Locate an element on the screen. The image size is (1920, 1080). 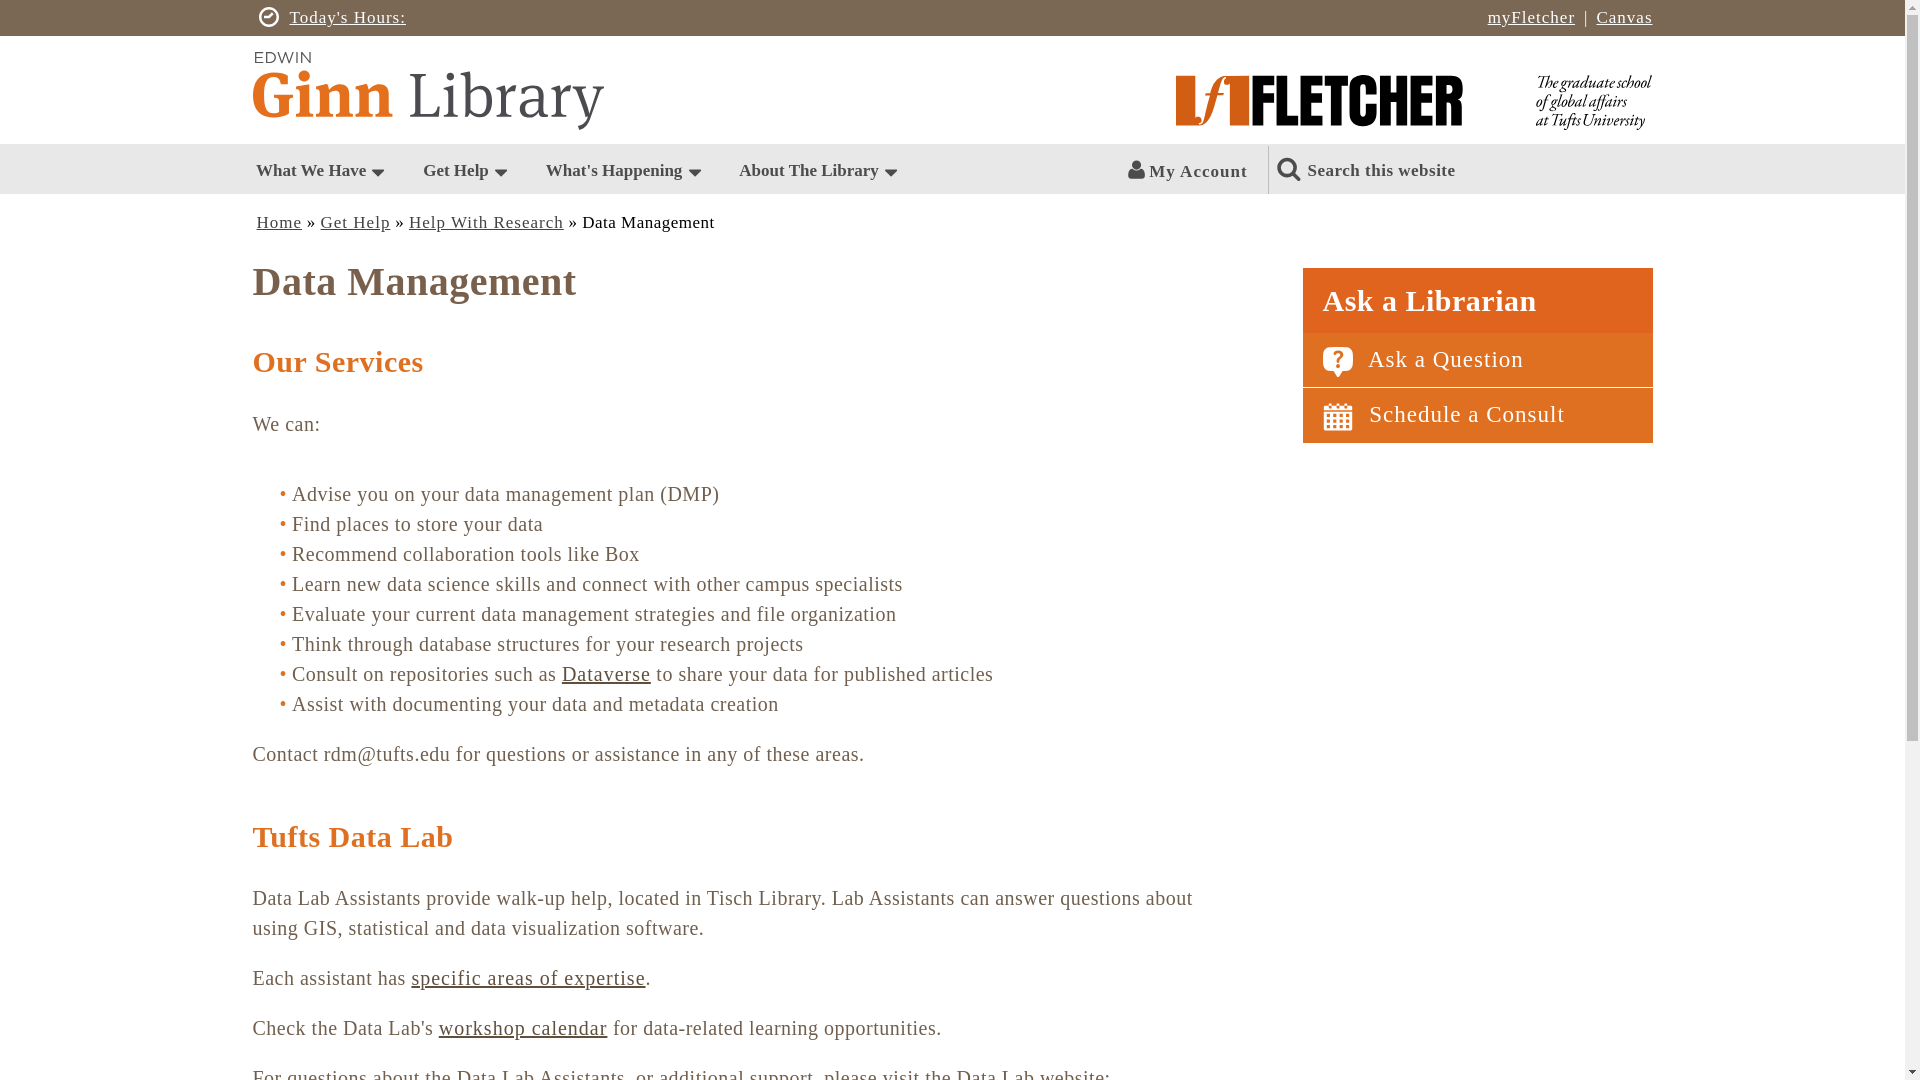
myFletcher is located at coordinates (1534, 17).